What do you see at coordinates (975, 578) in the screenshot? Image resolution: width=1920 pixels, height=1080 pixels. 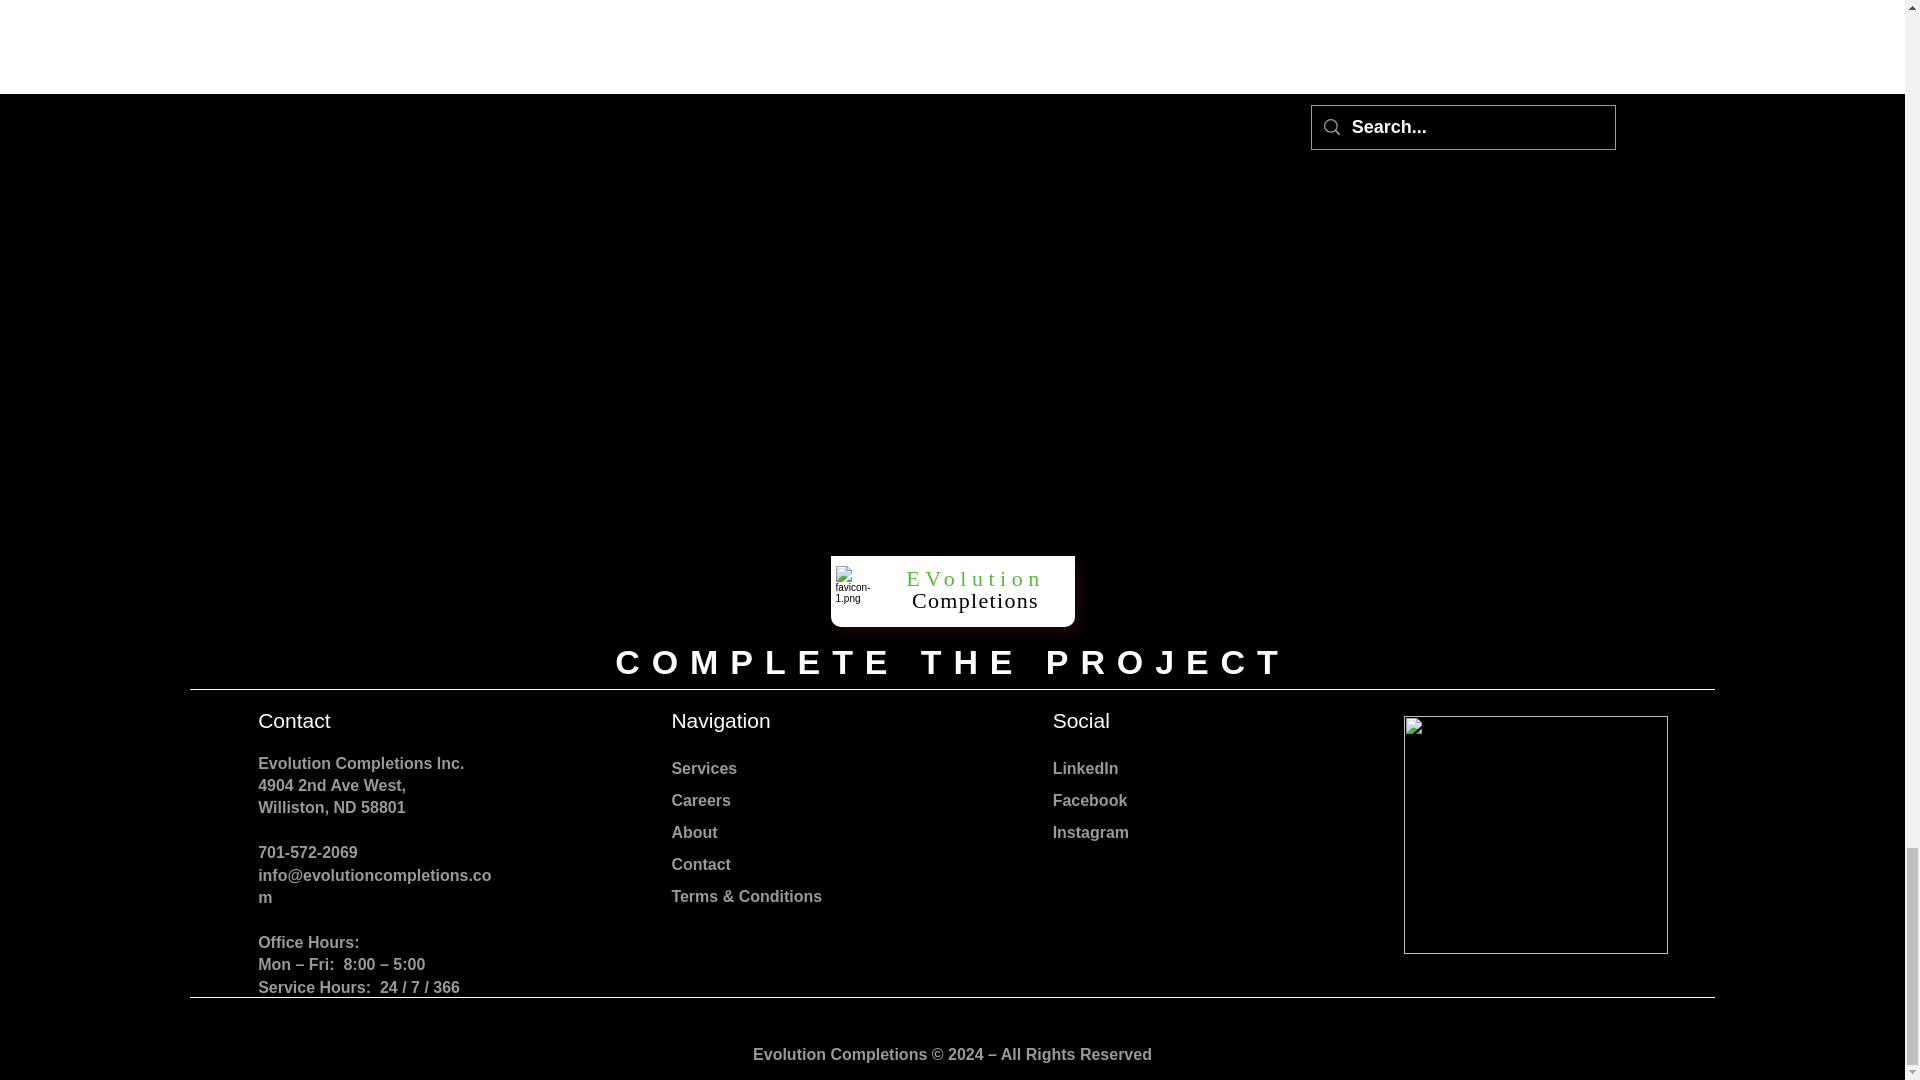 I see `EVolution` at bounding box center [975, 578].